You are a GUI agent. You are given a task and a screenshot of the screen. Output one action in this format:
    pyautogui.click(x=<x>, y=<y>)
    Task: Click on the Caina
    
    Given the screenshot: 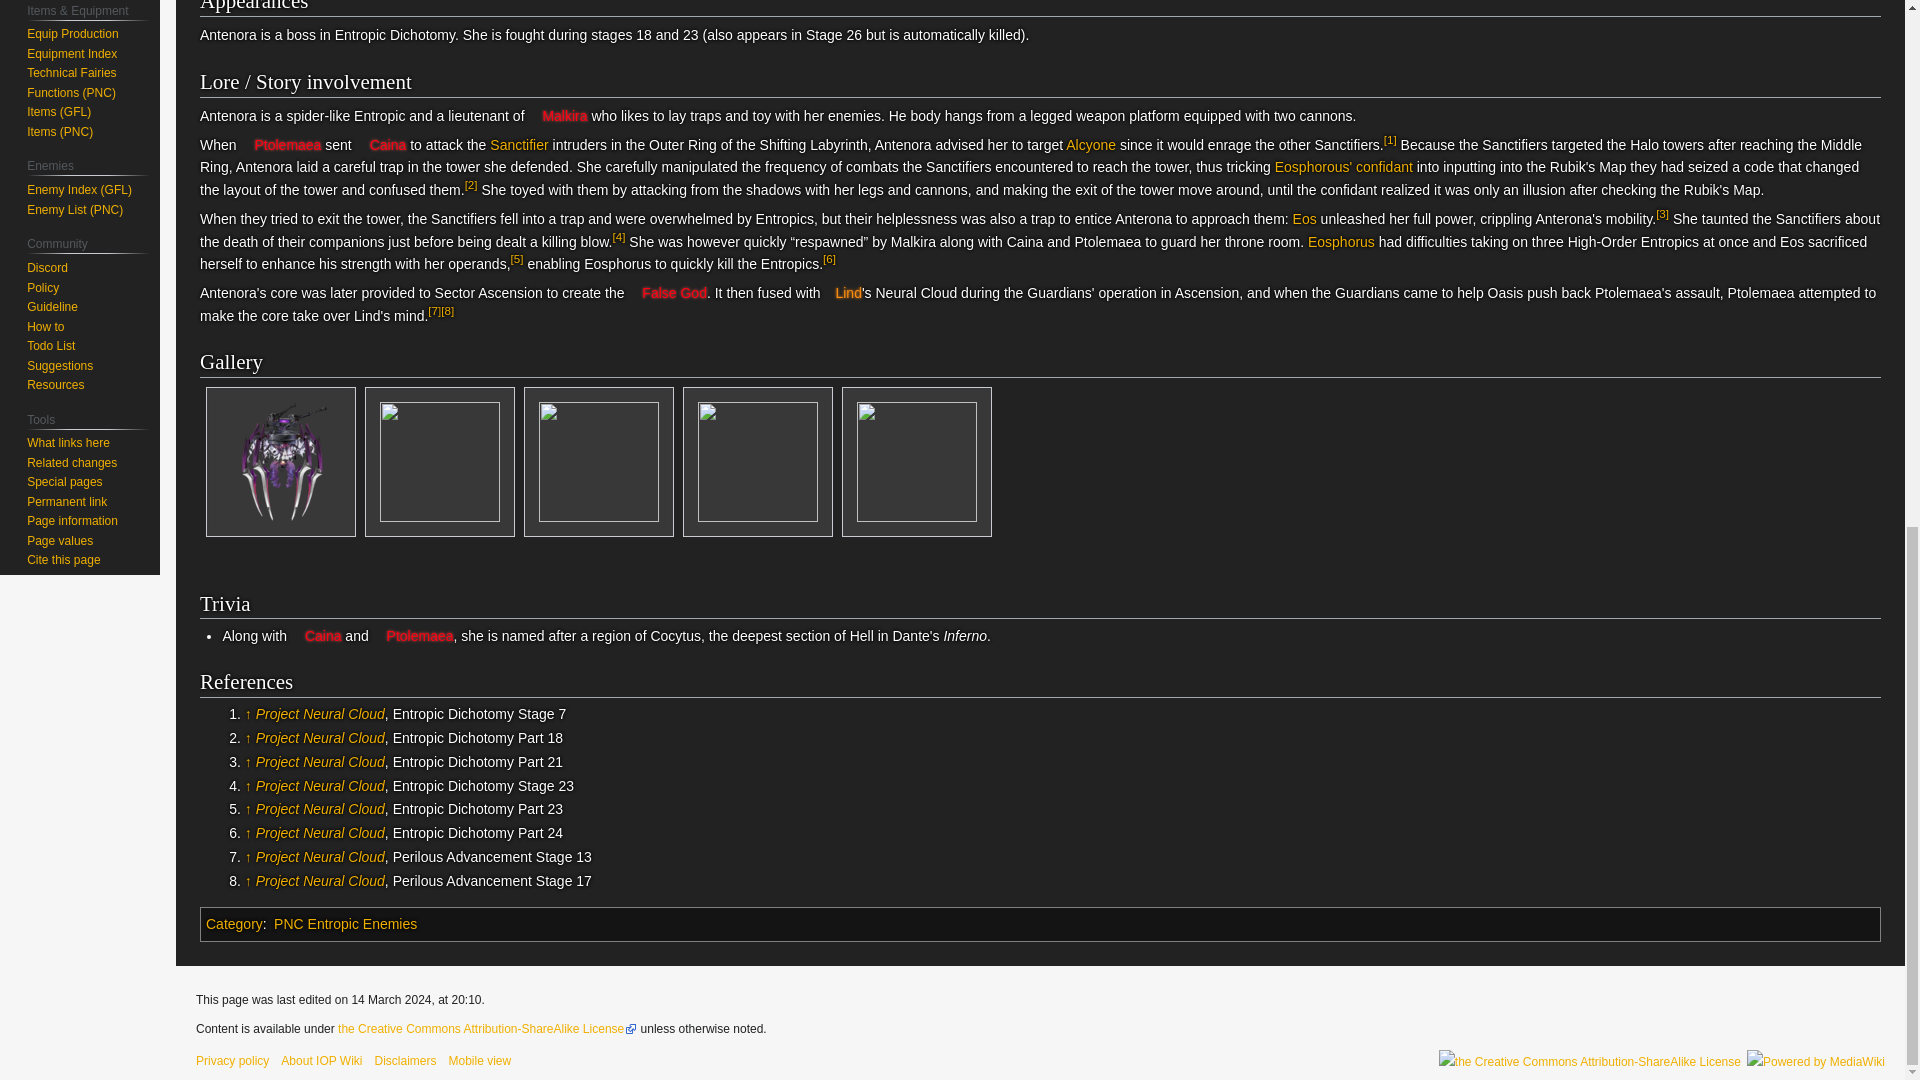 What is the action you would take?
    pyautogui.click(x=381, y=145)
    